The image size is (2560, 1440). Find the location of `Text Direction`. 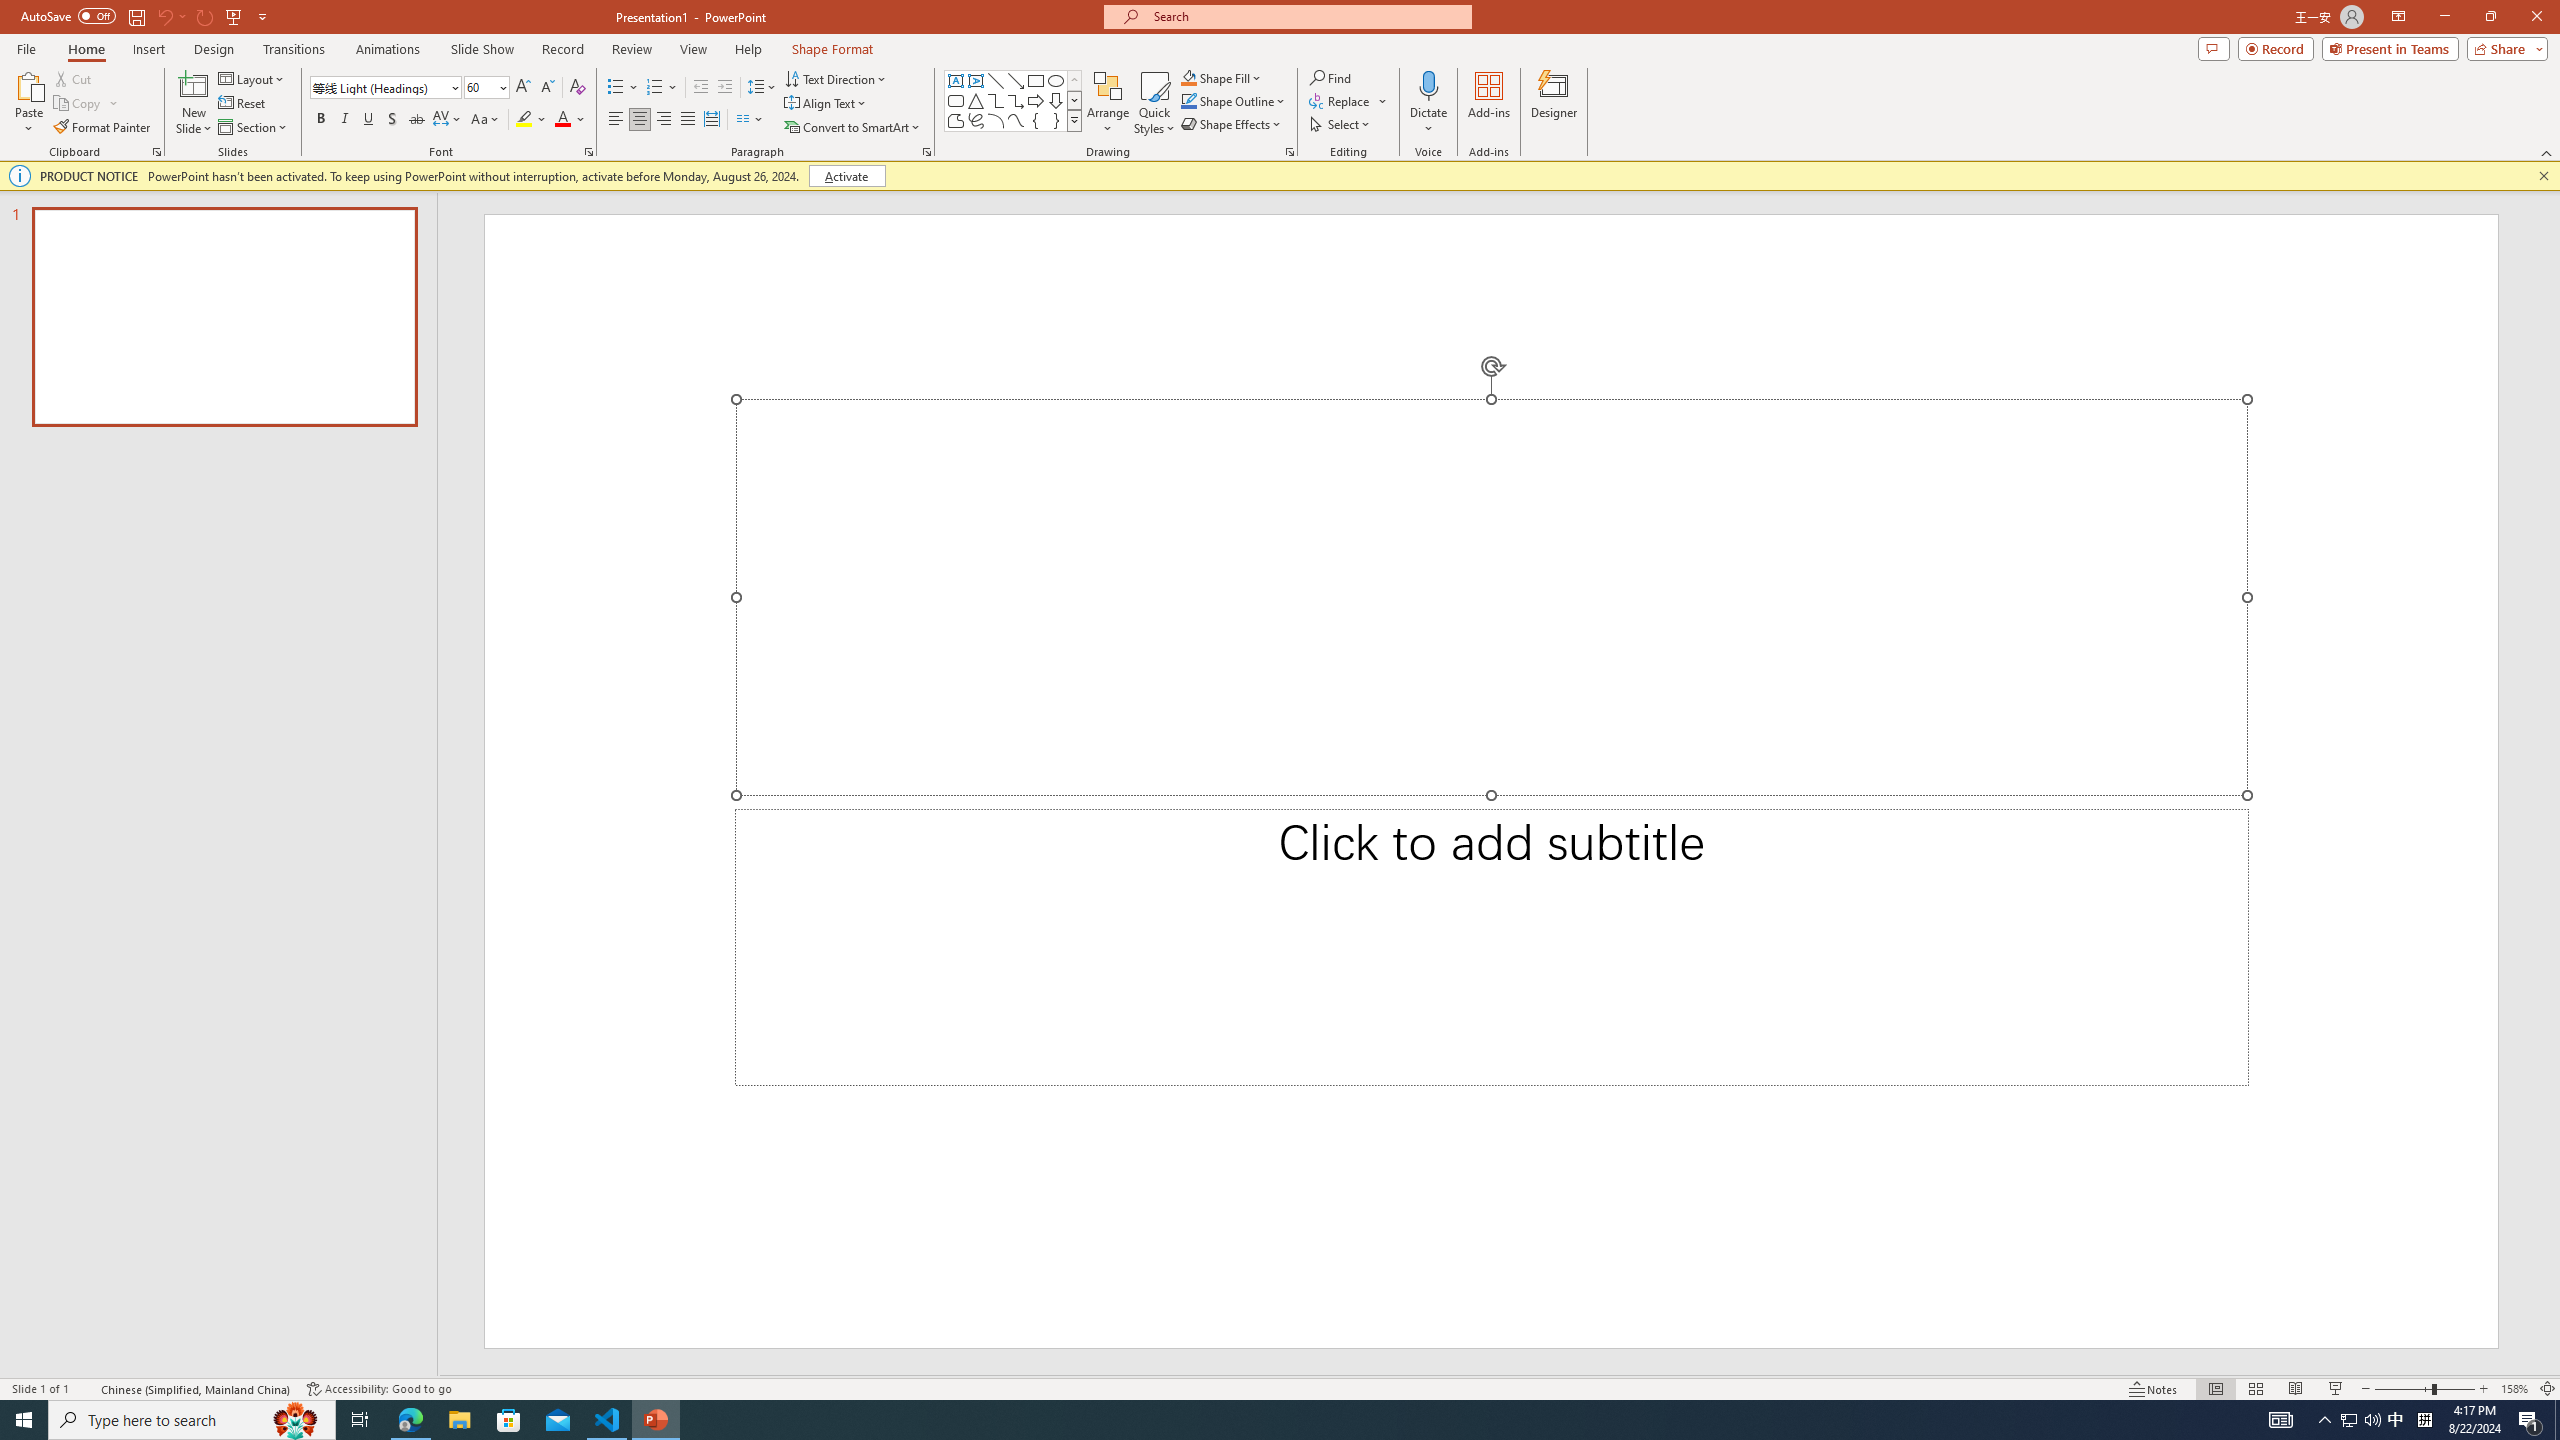

Text Direction is located at coordinates (836, 78).